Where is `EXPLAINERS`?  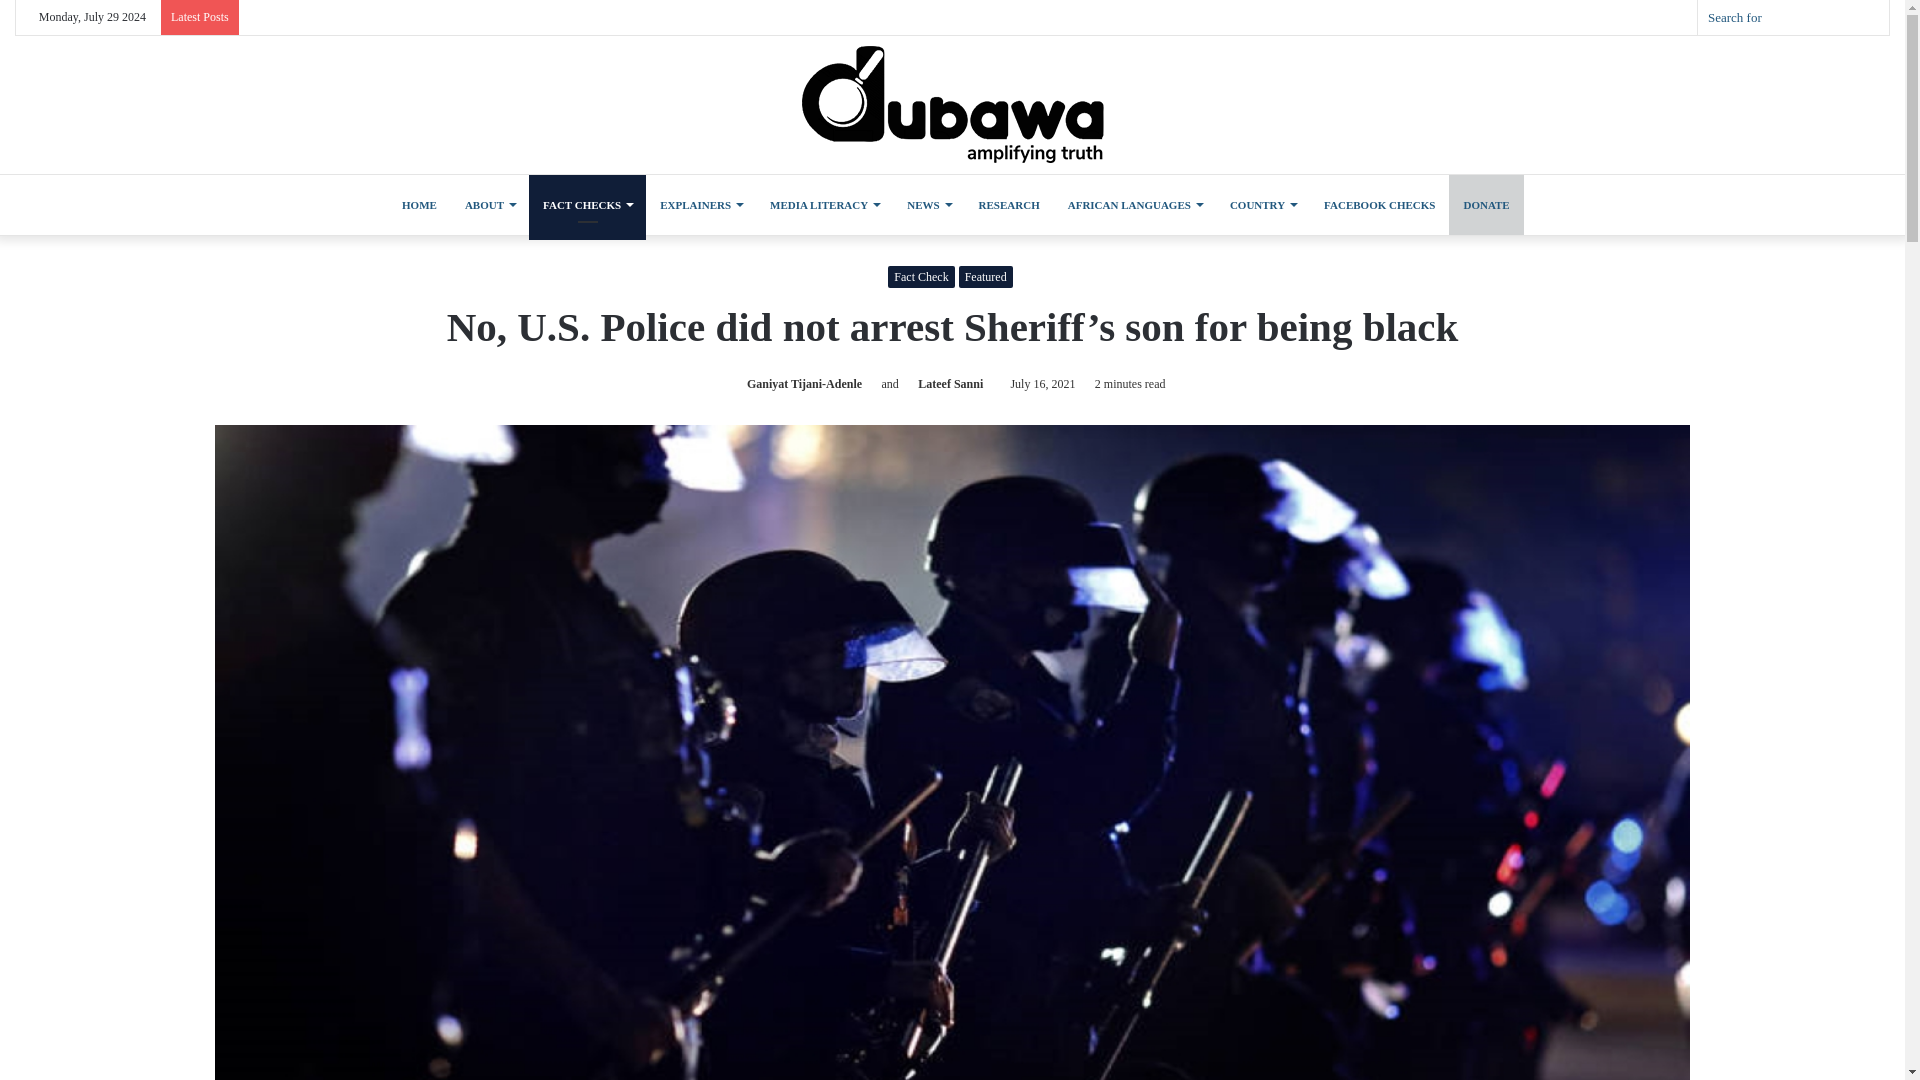
EXPLAINERS is located at coordinates (700, 204).